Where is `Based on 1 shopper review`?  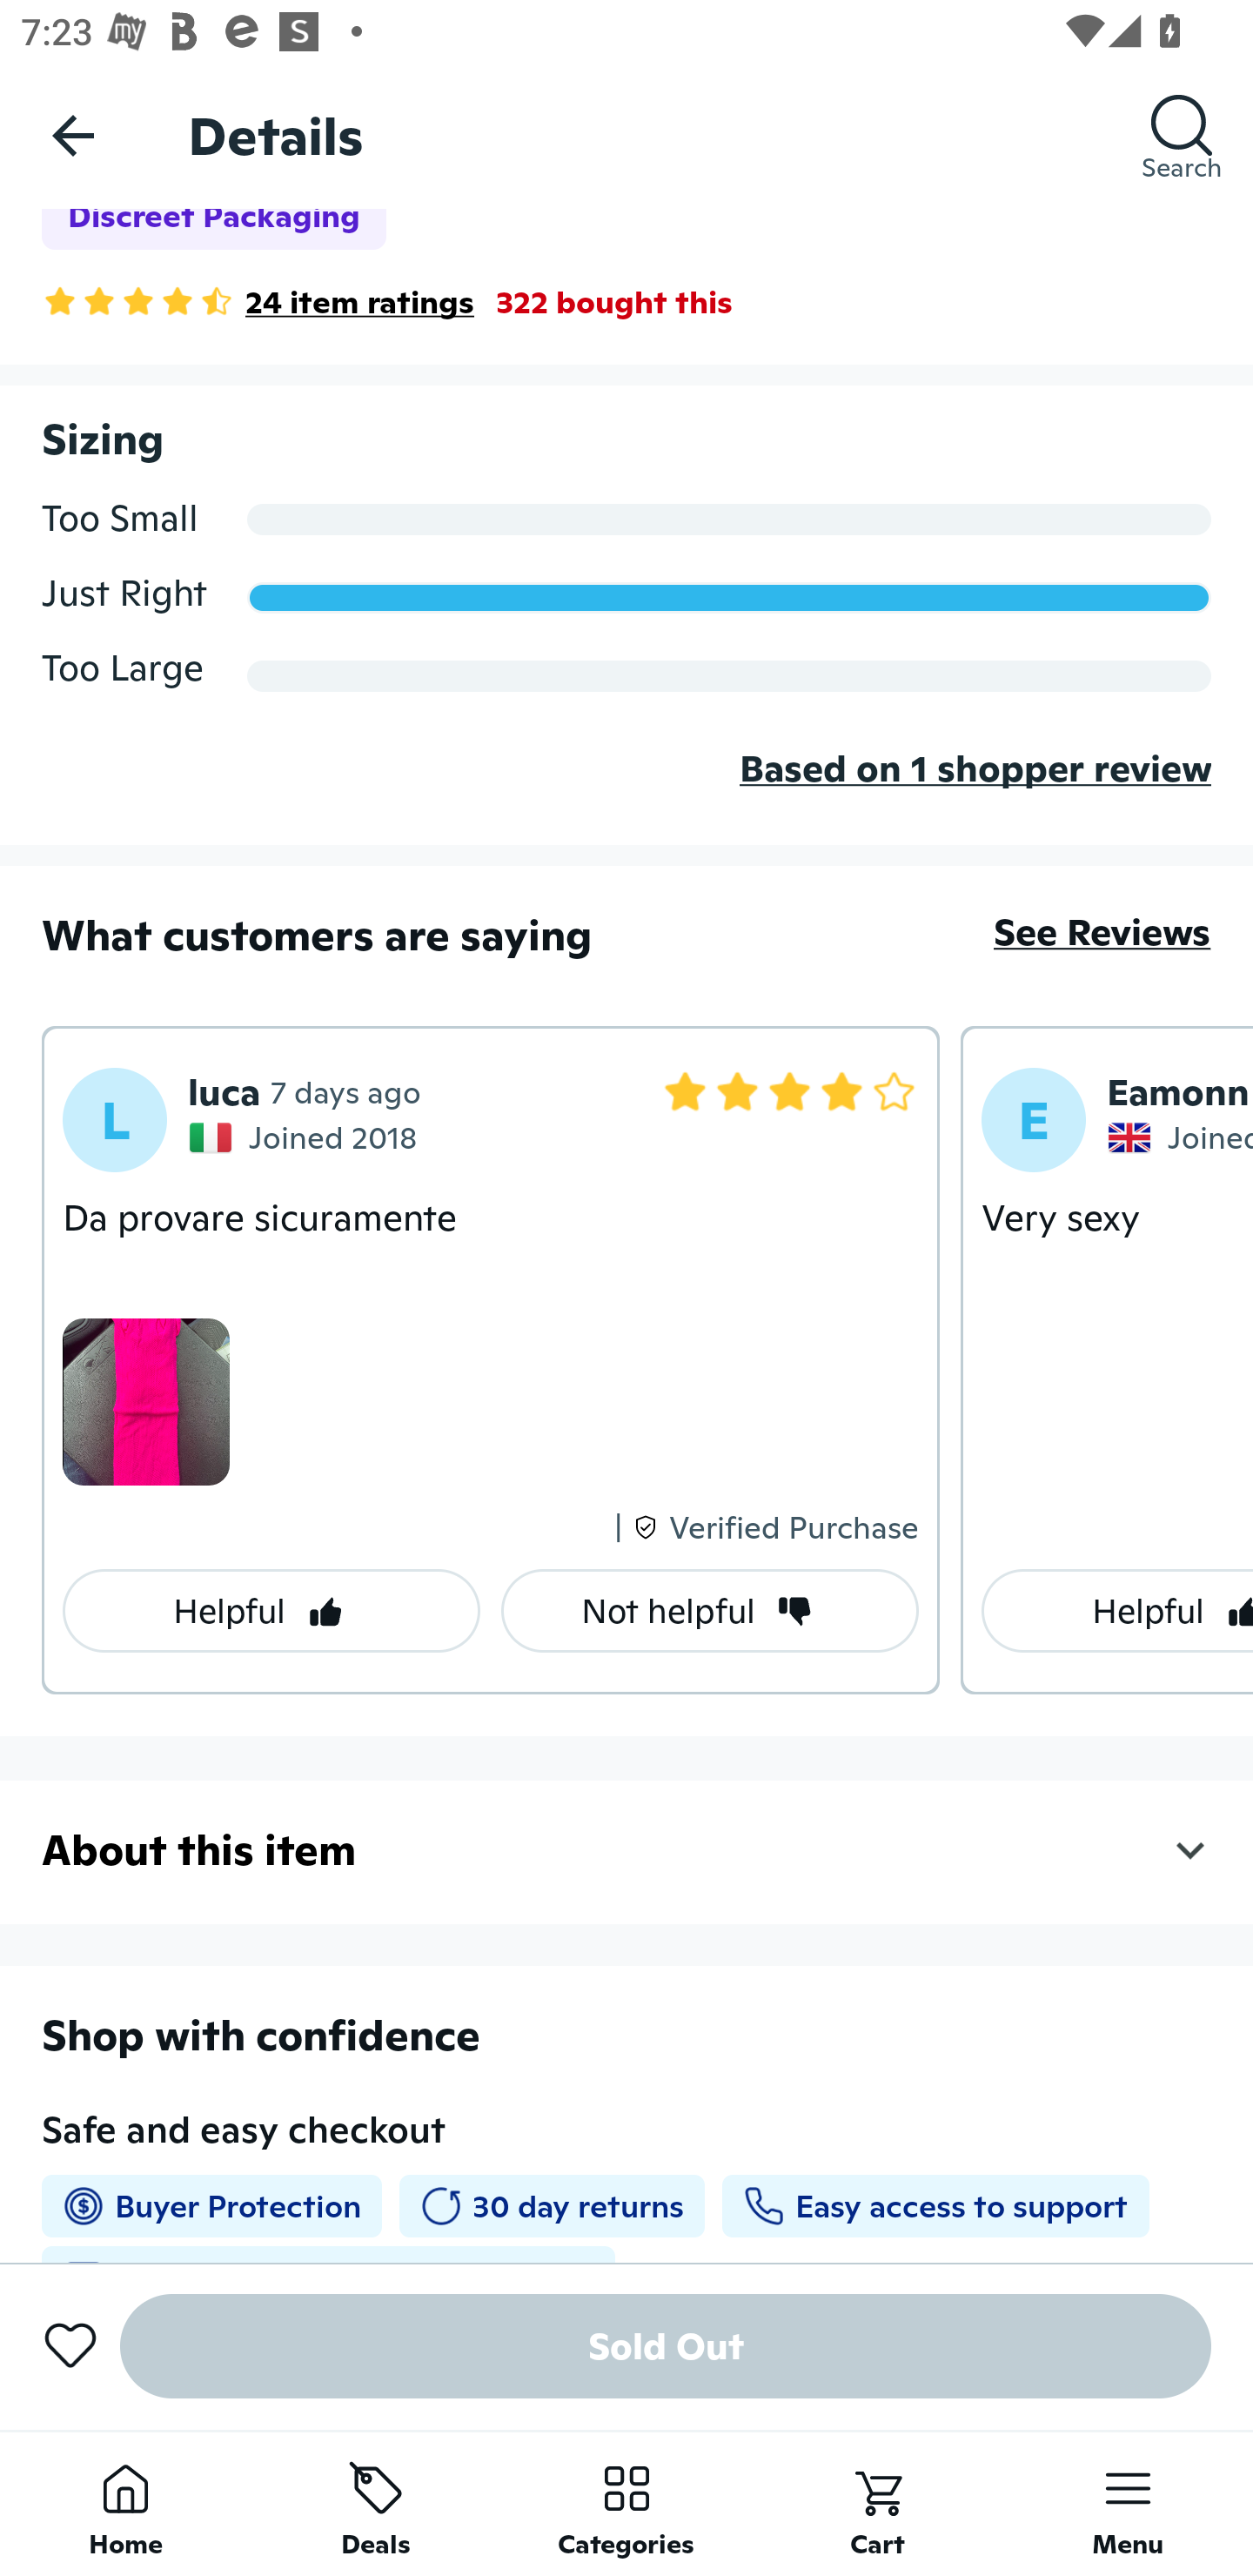
Based on 1 shopper review is located at coordinates (626, 792).